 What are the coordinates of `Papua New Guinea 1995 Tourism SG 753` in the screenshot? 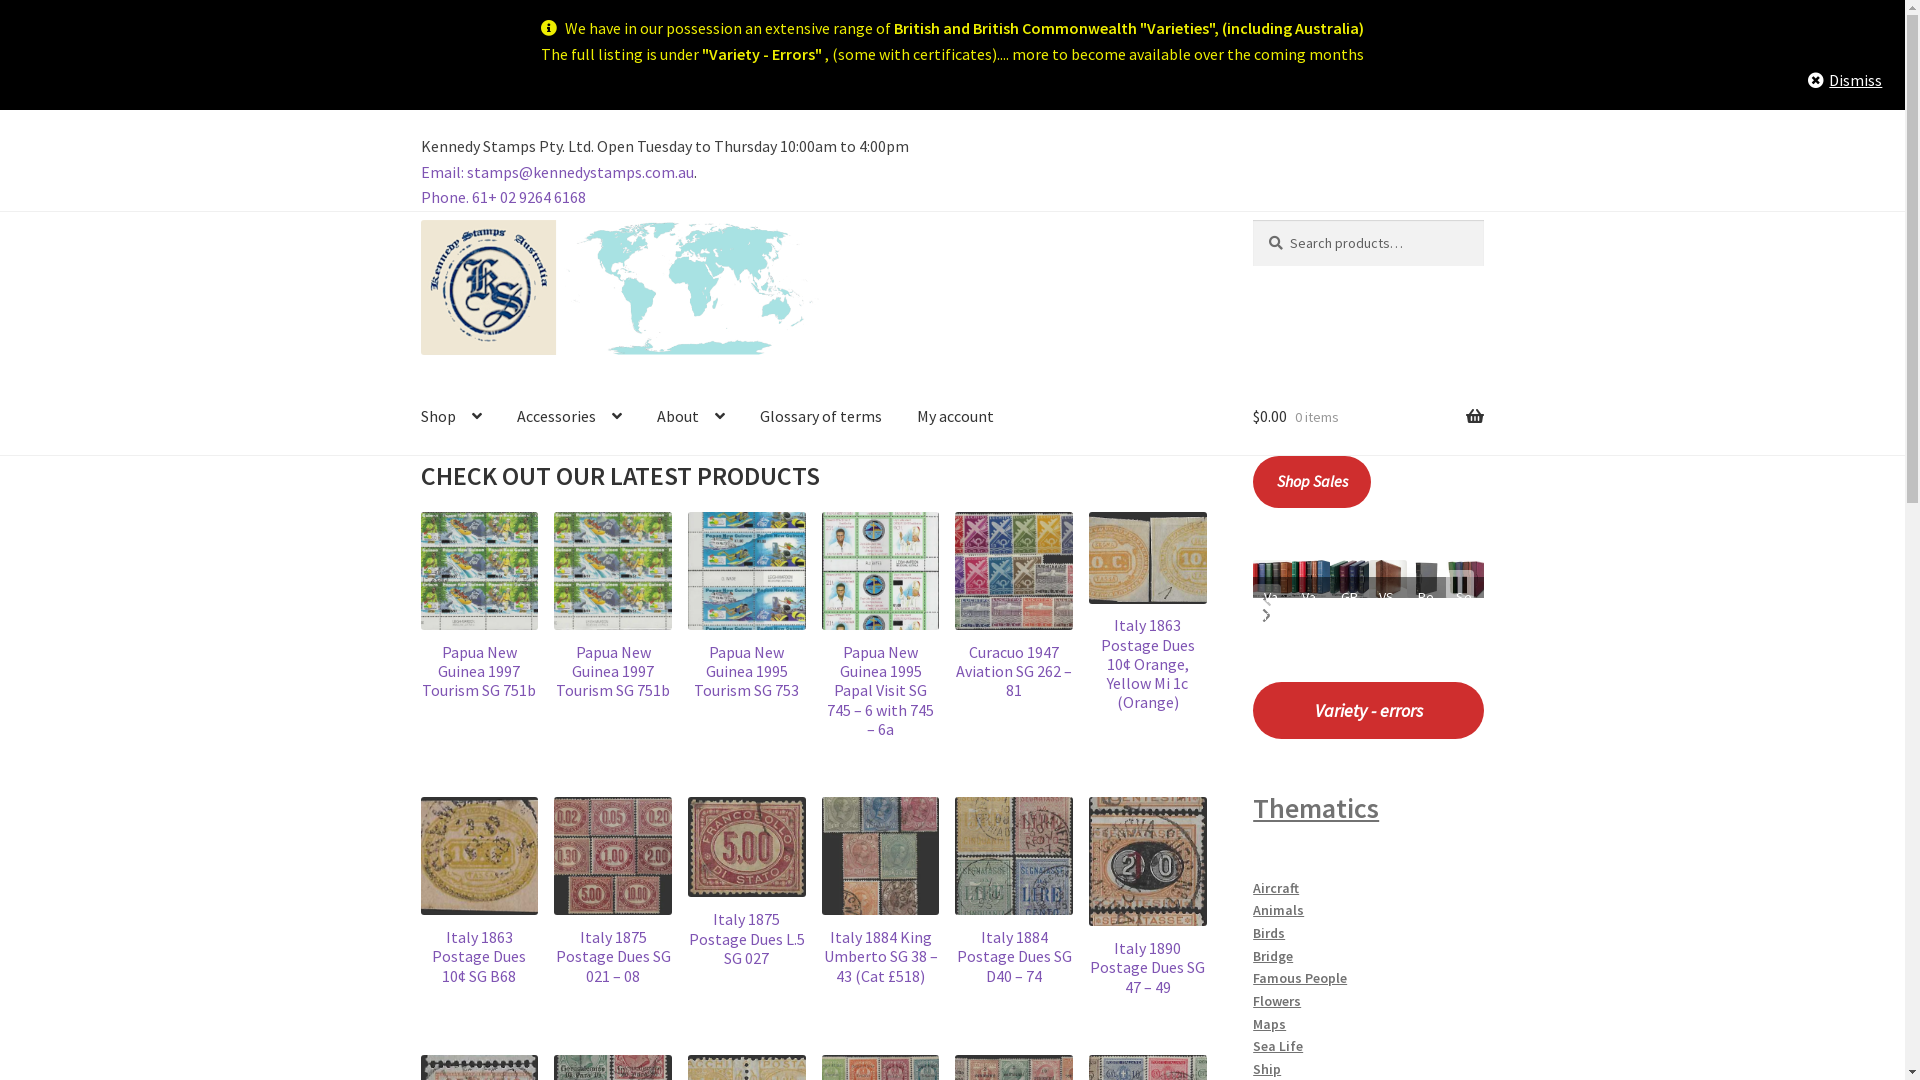 It's located at (747, 606).